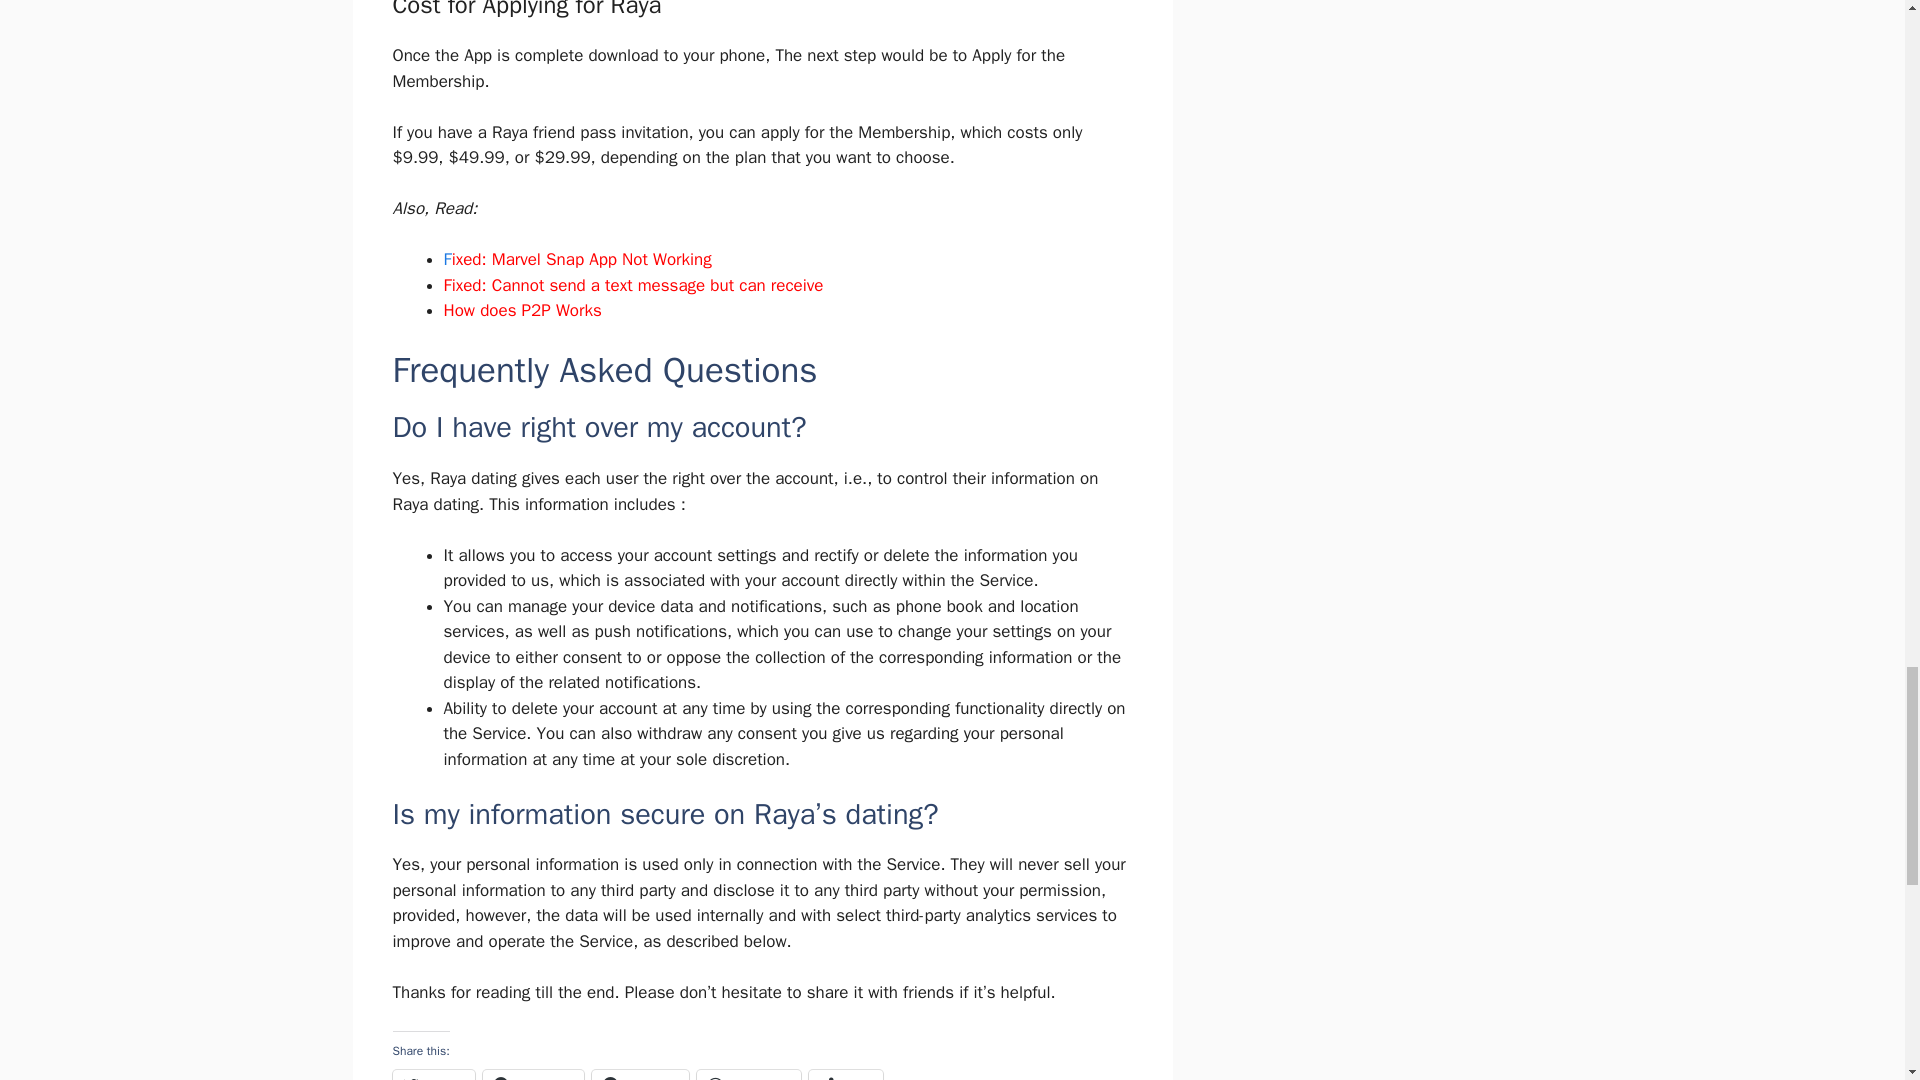 This screenshot has height=1080, width=1920. Describe the element at coordinates (633, 285) in the screenshot. I see `Fixed: Cannot send a text message but can receive` at that location.